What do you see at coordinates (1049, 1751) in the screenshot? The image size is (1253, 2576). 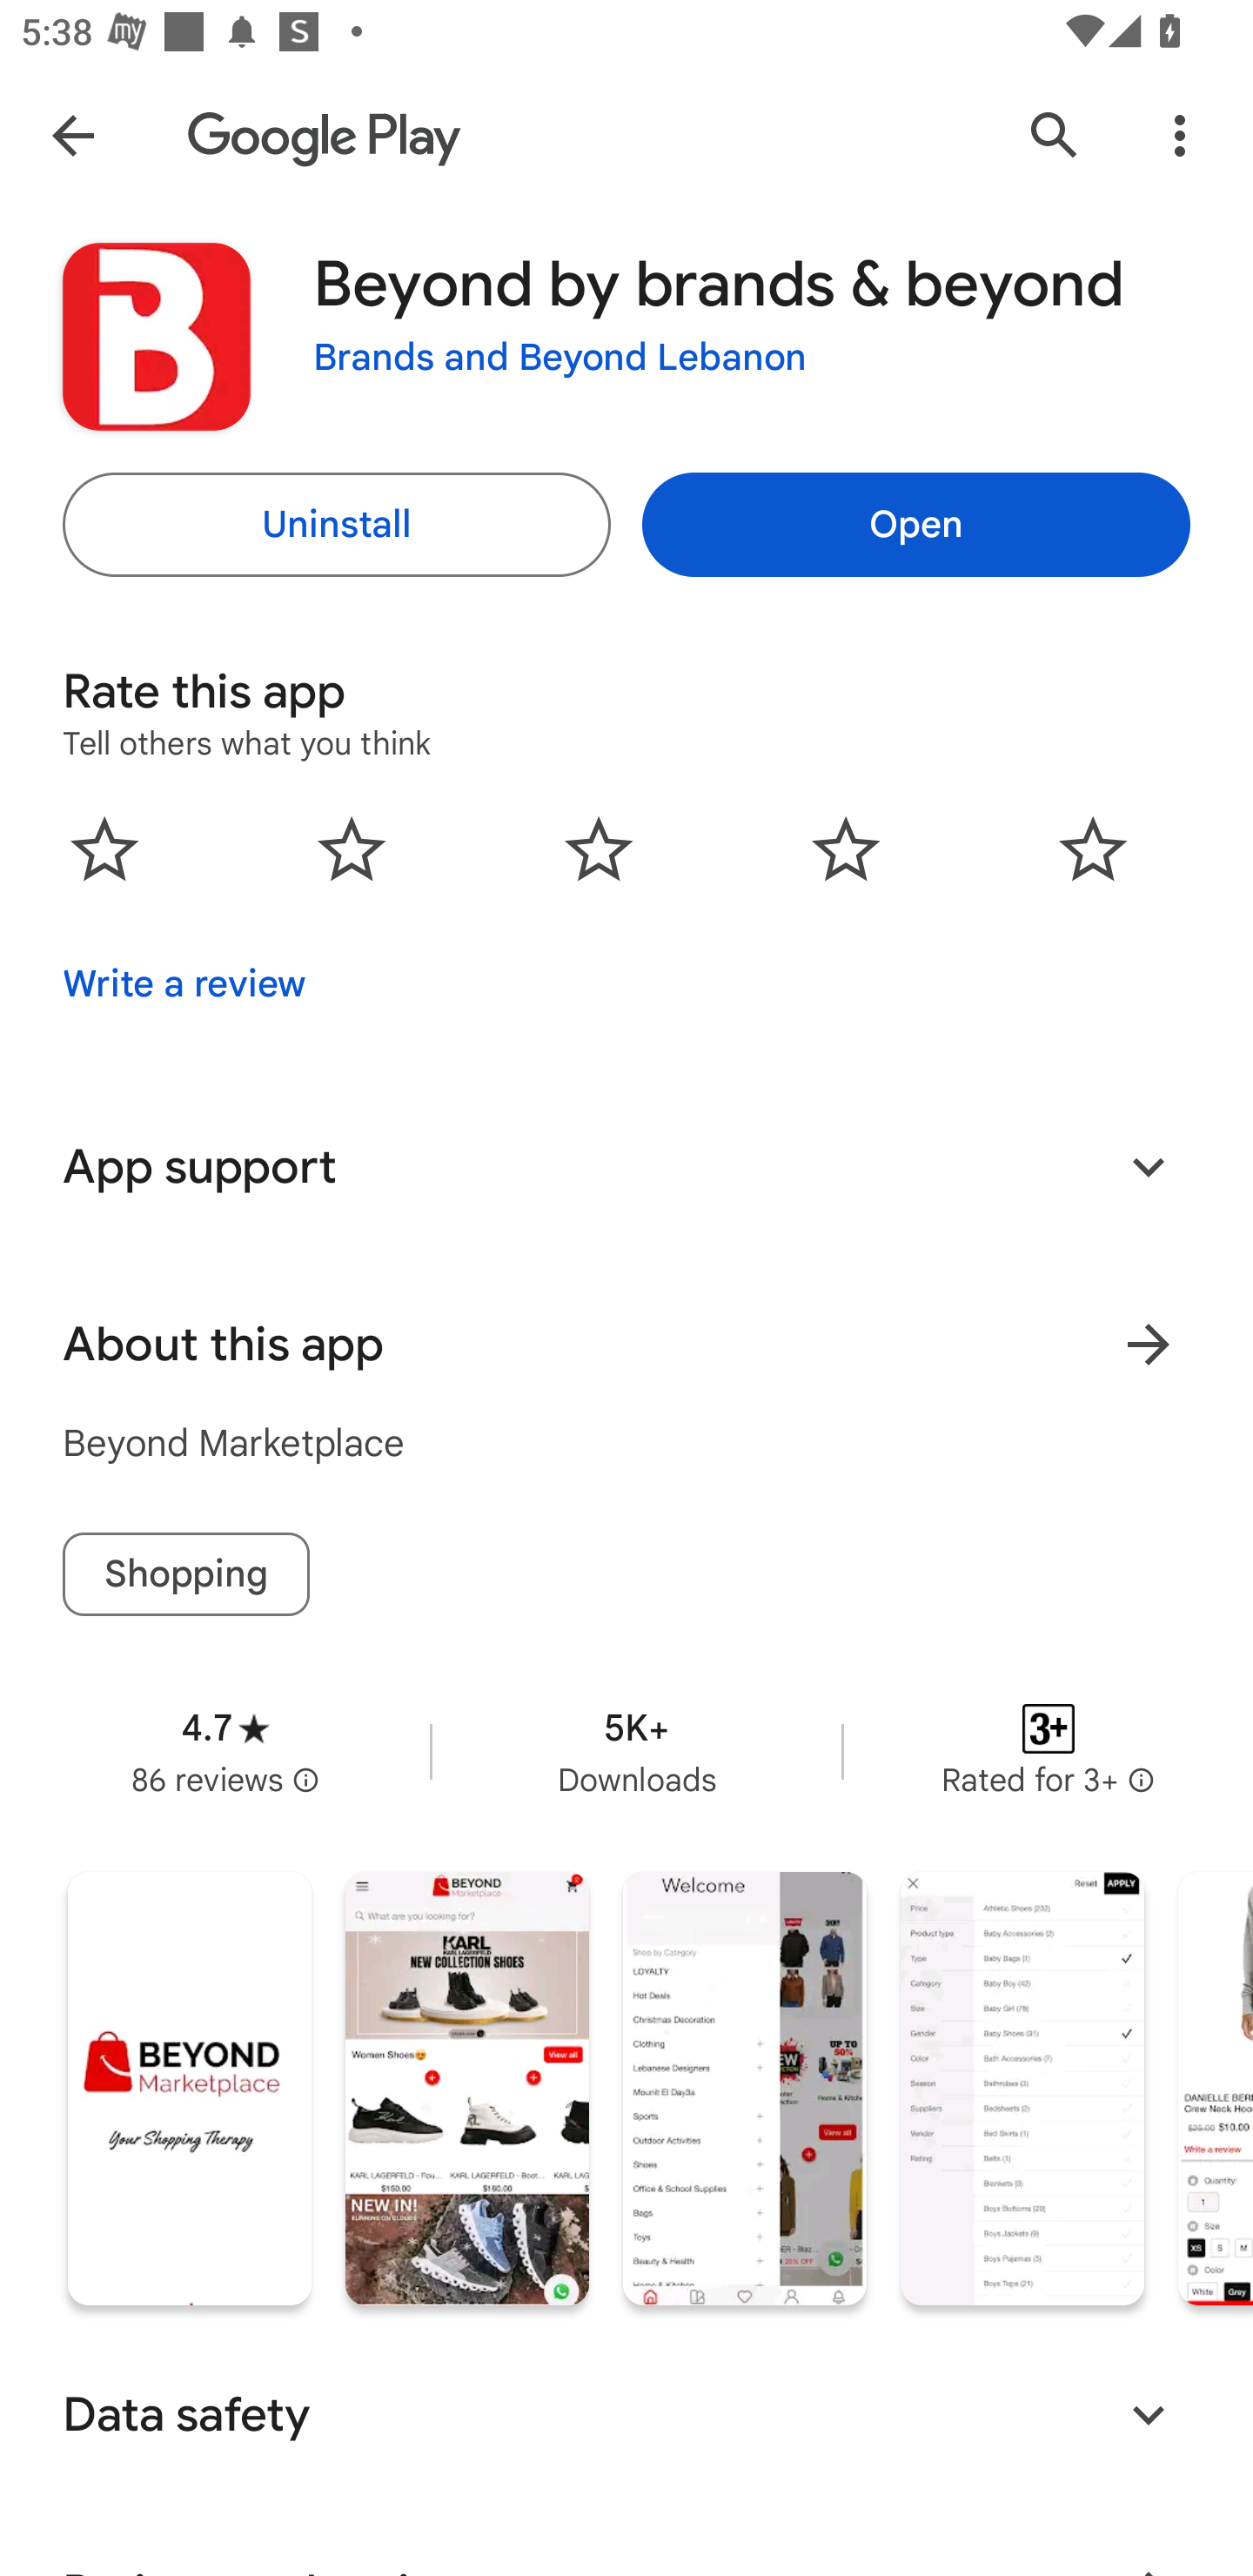 I see `Content rating Rated for 3+` at bounding box center [1049, 1751].